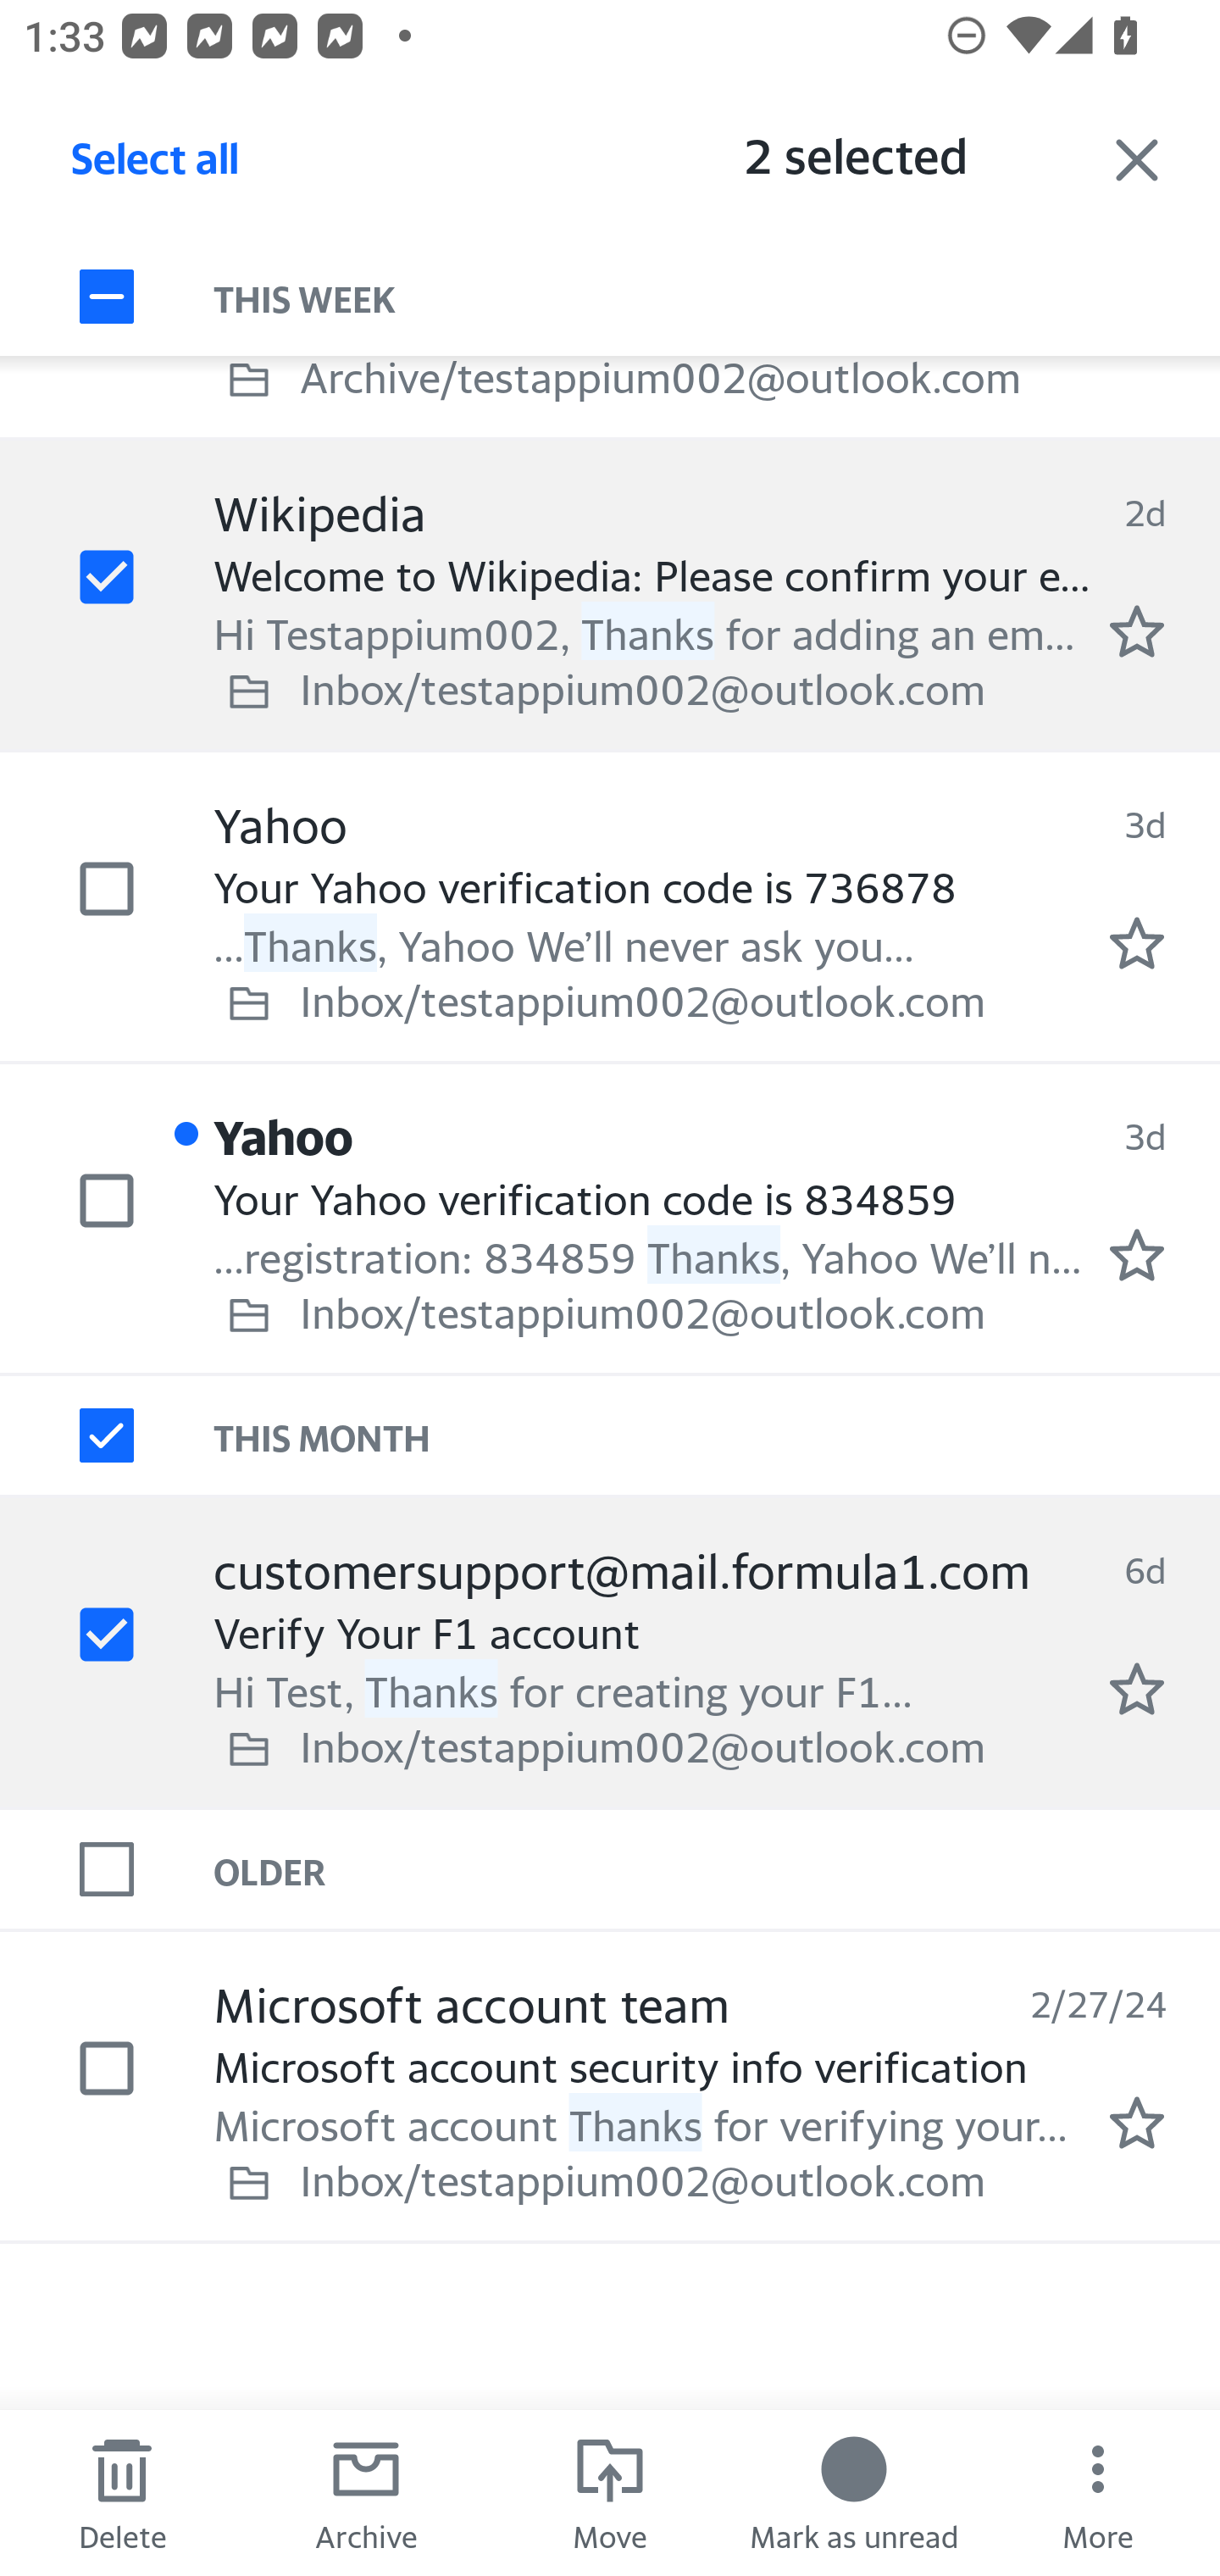 The width and height of the screenshot is (1220, 2576). What do you see at coordinates (156, 167) in the screenshot?
I see `Select all` at bounding box center [156, 167].